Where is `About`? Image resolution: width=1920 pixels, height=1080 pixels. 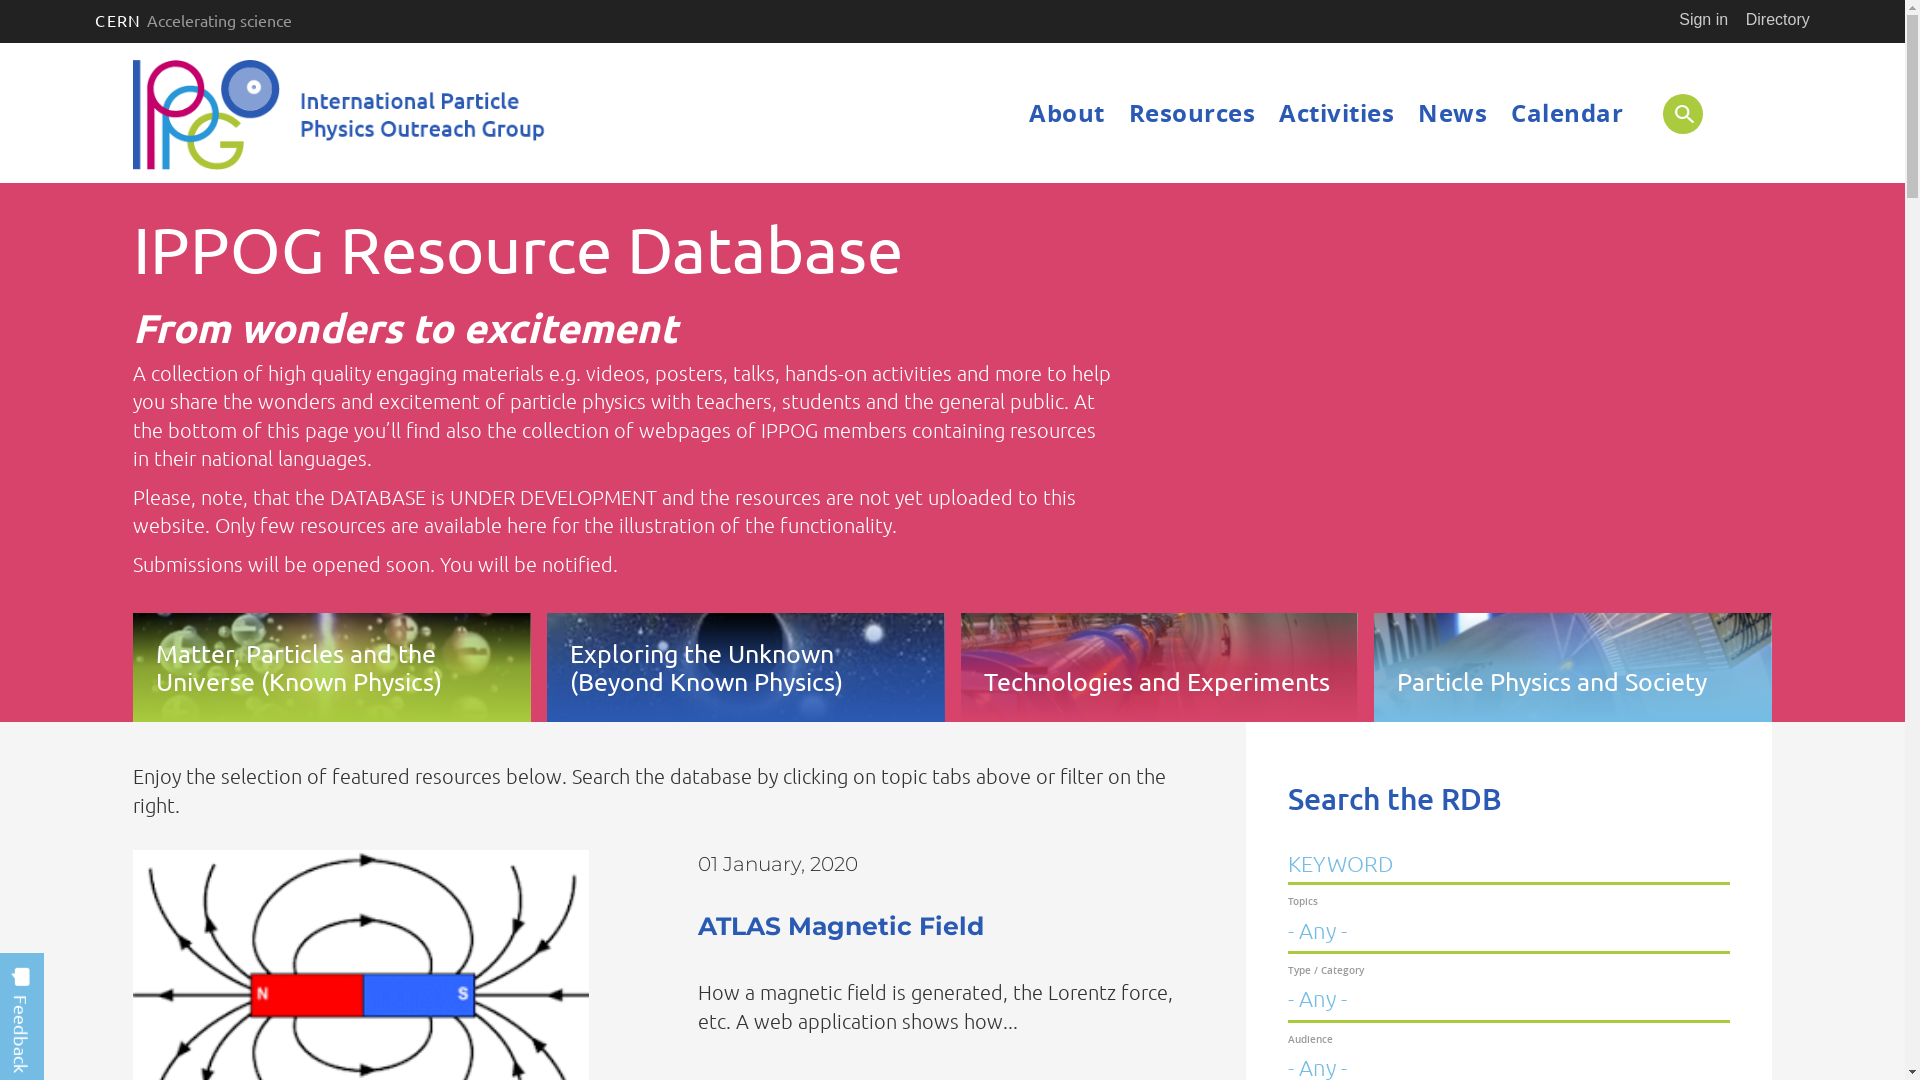
About is located at coordinates (1067, 113).